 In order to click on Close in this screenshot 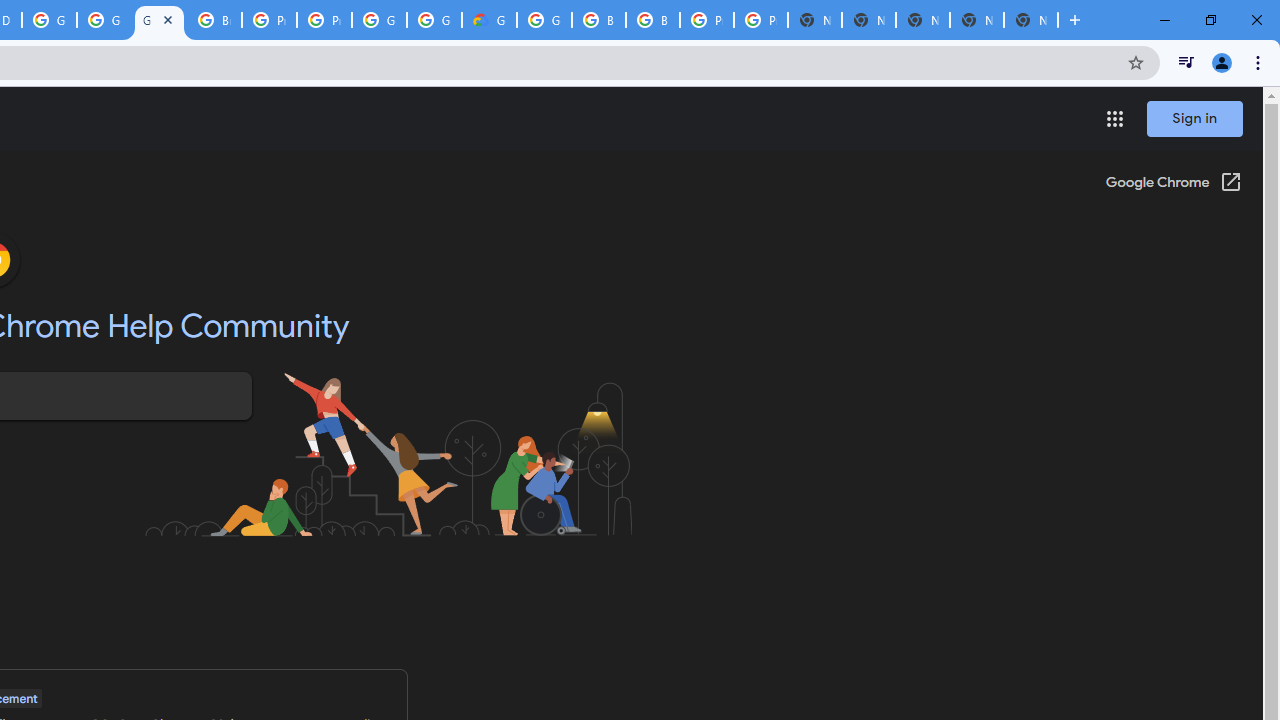, I will do `click(167, 19)`.